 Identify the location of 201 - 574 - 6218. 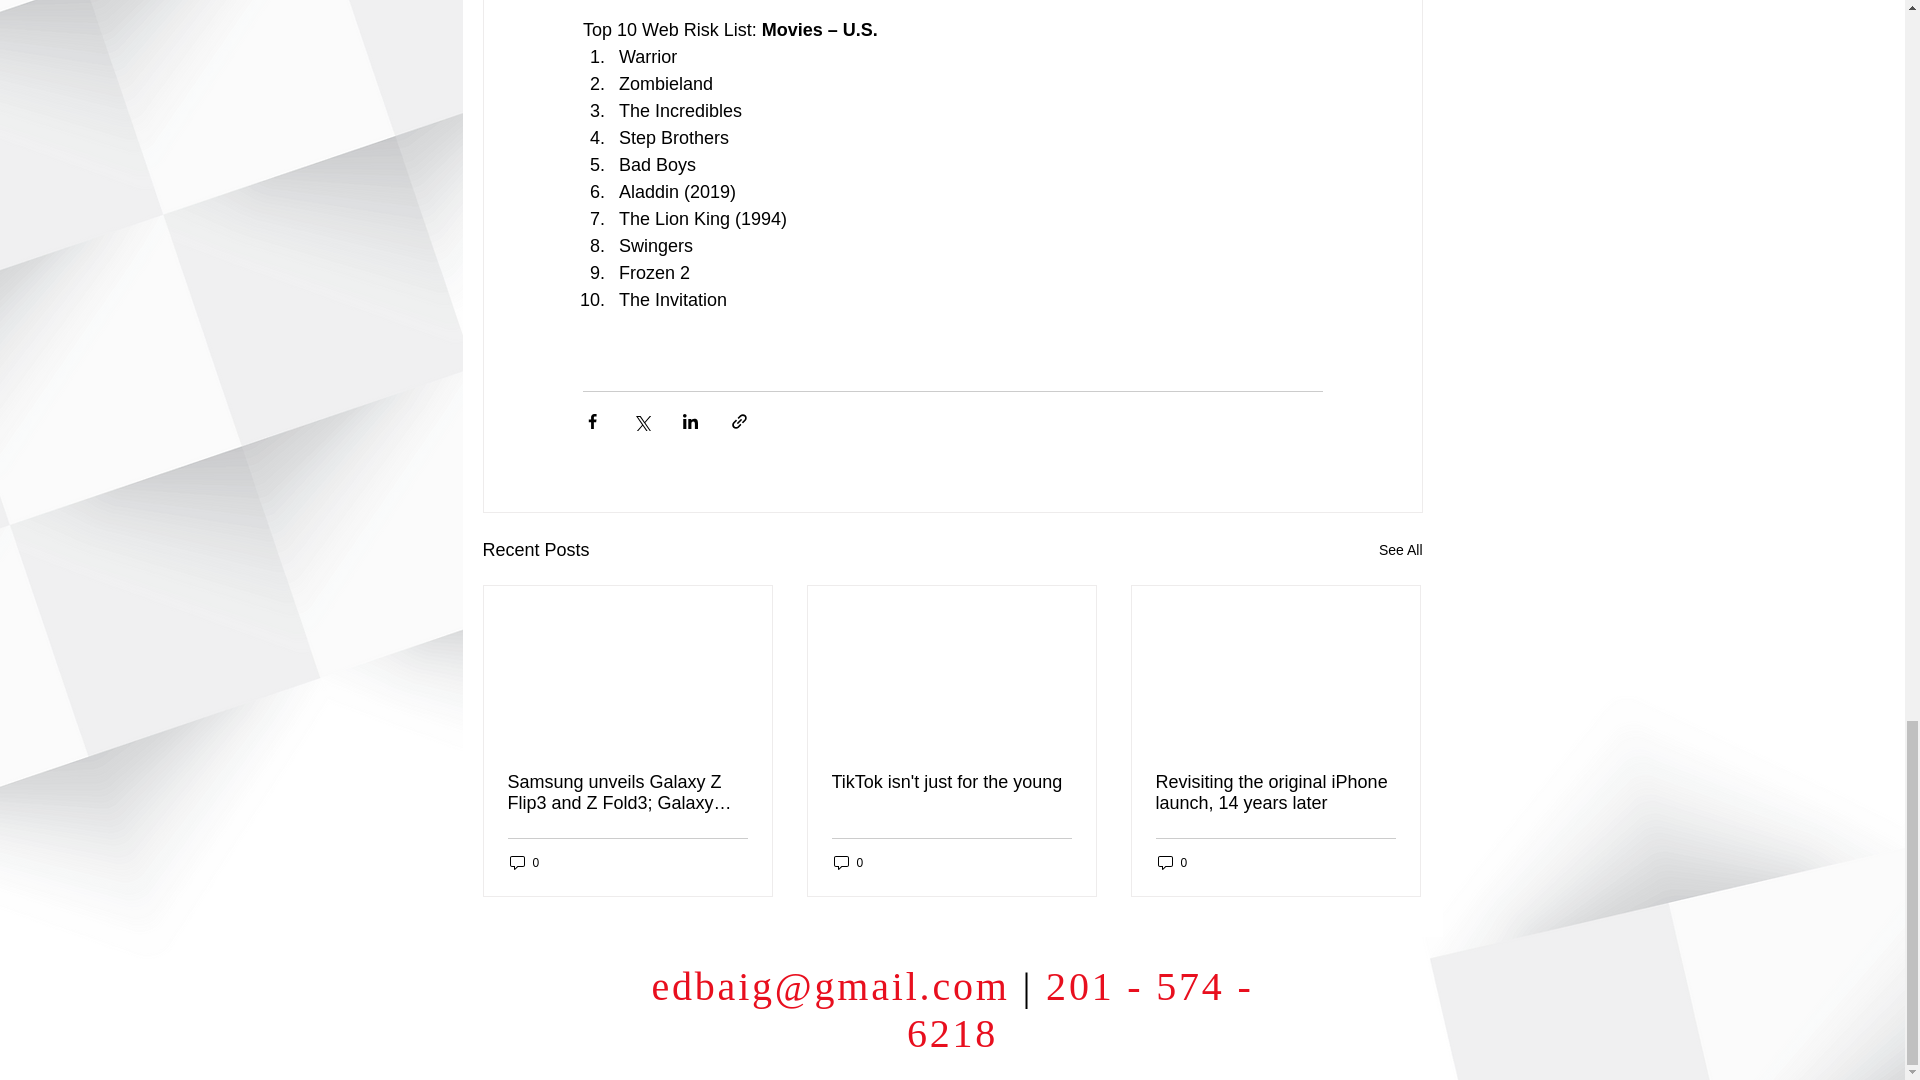
(1080, 1010).